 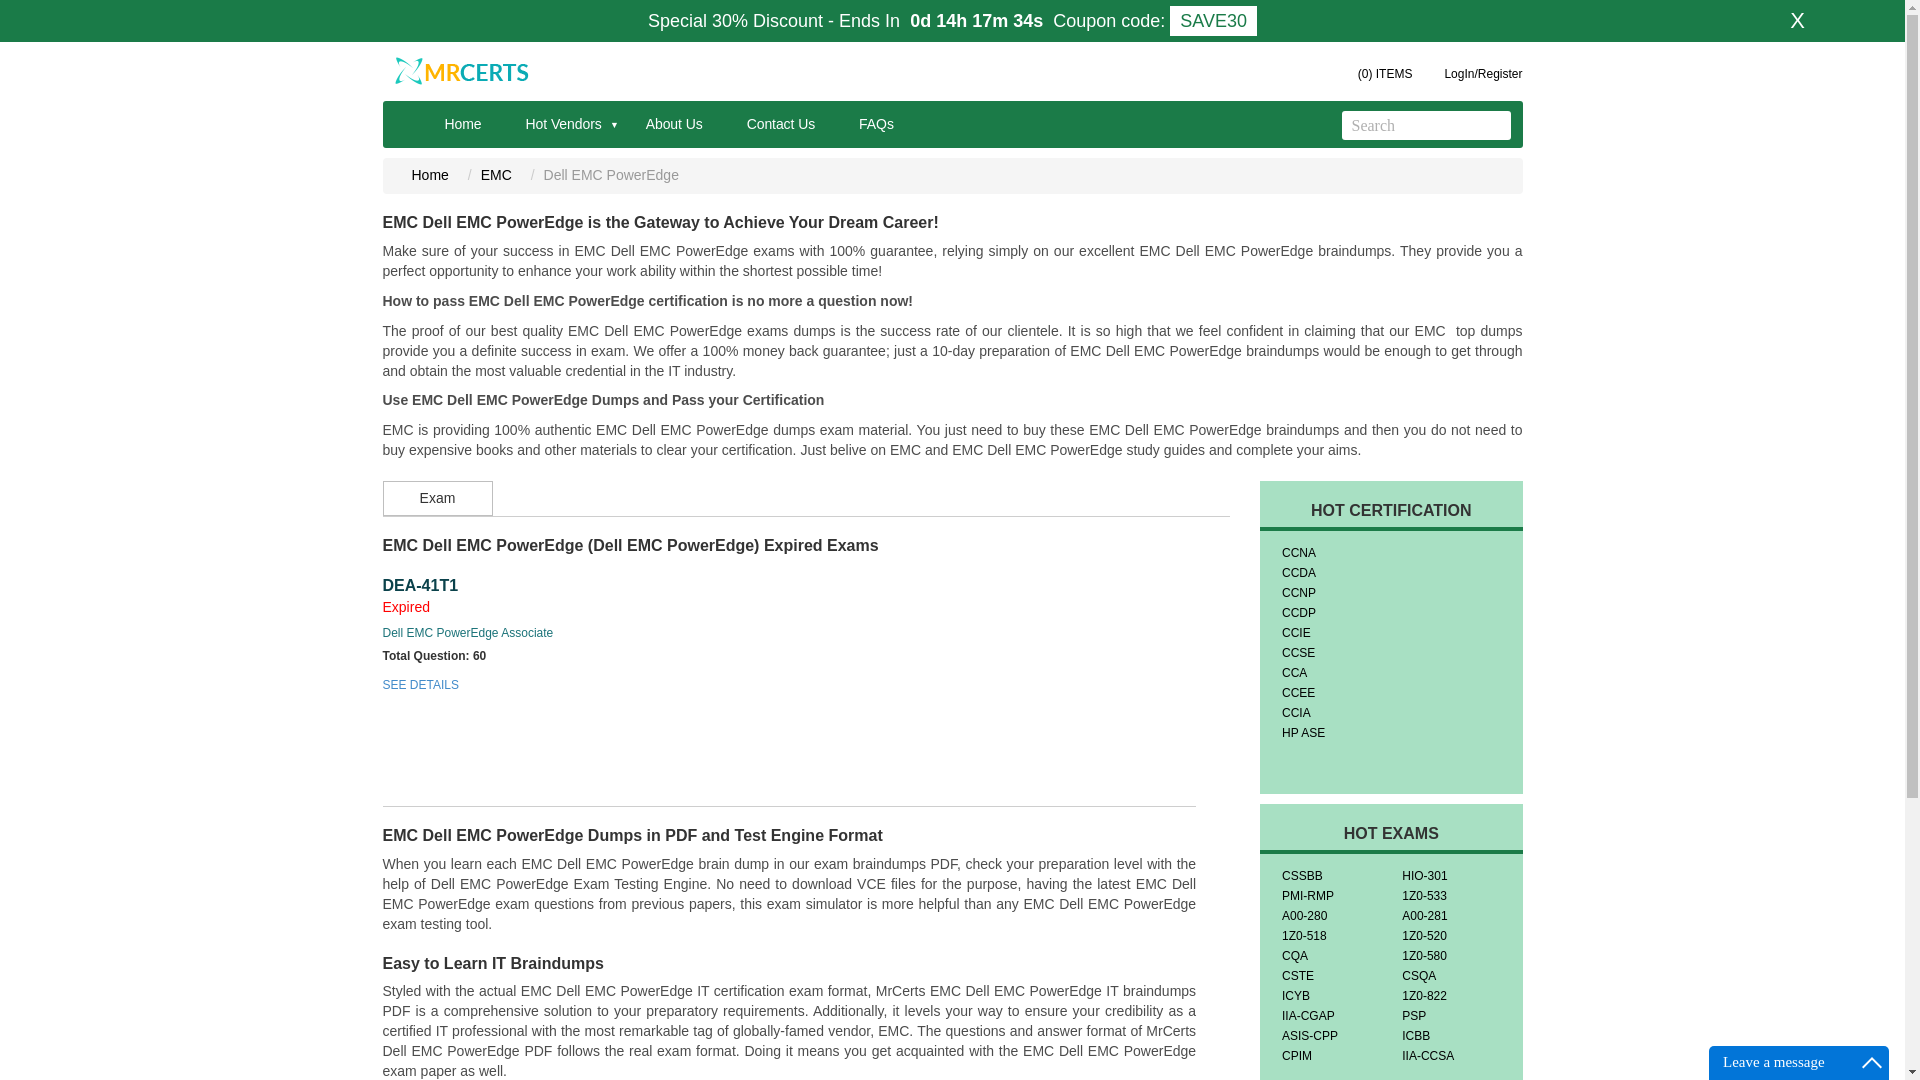 What do you see at coordinates (496, 174) in the screenshot?
I see `EMC` at bounding box center [496, 174].